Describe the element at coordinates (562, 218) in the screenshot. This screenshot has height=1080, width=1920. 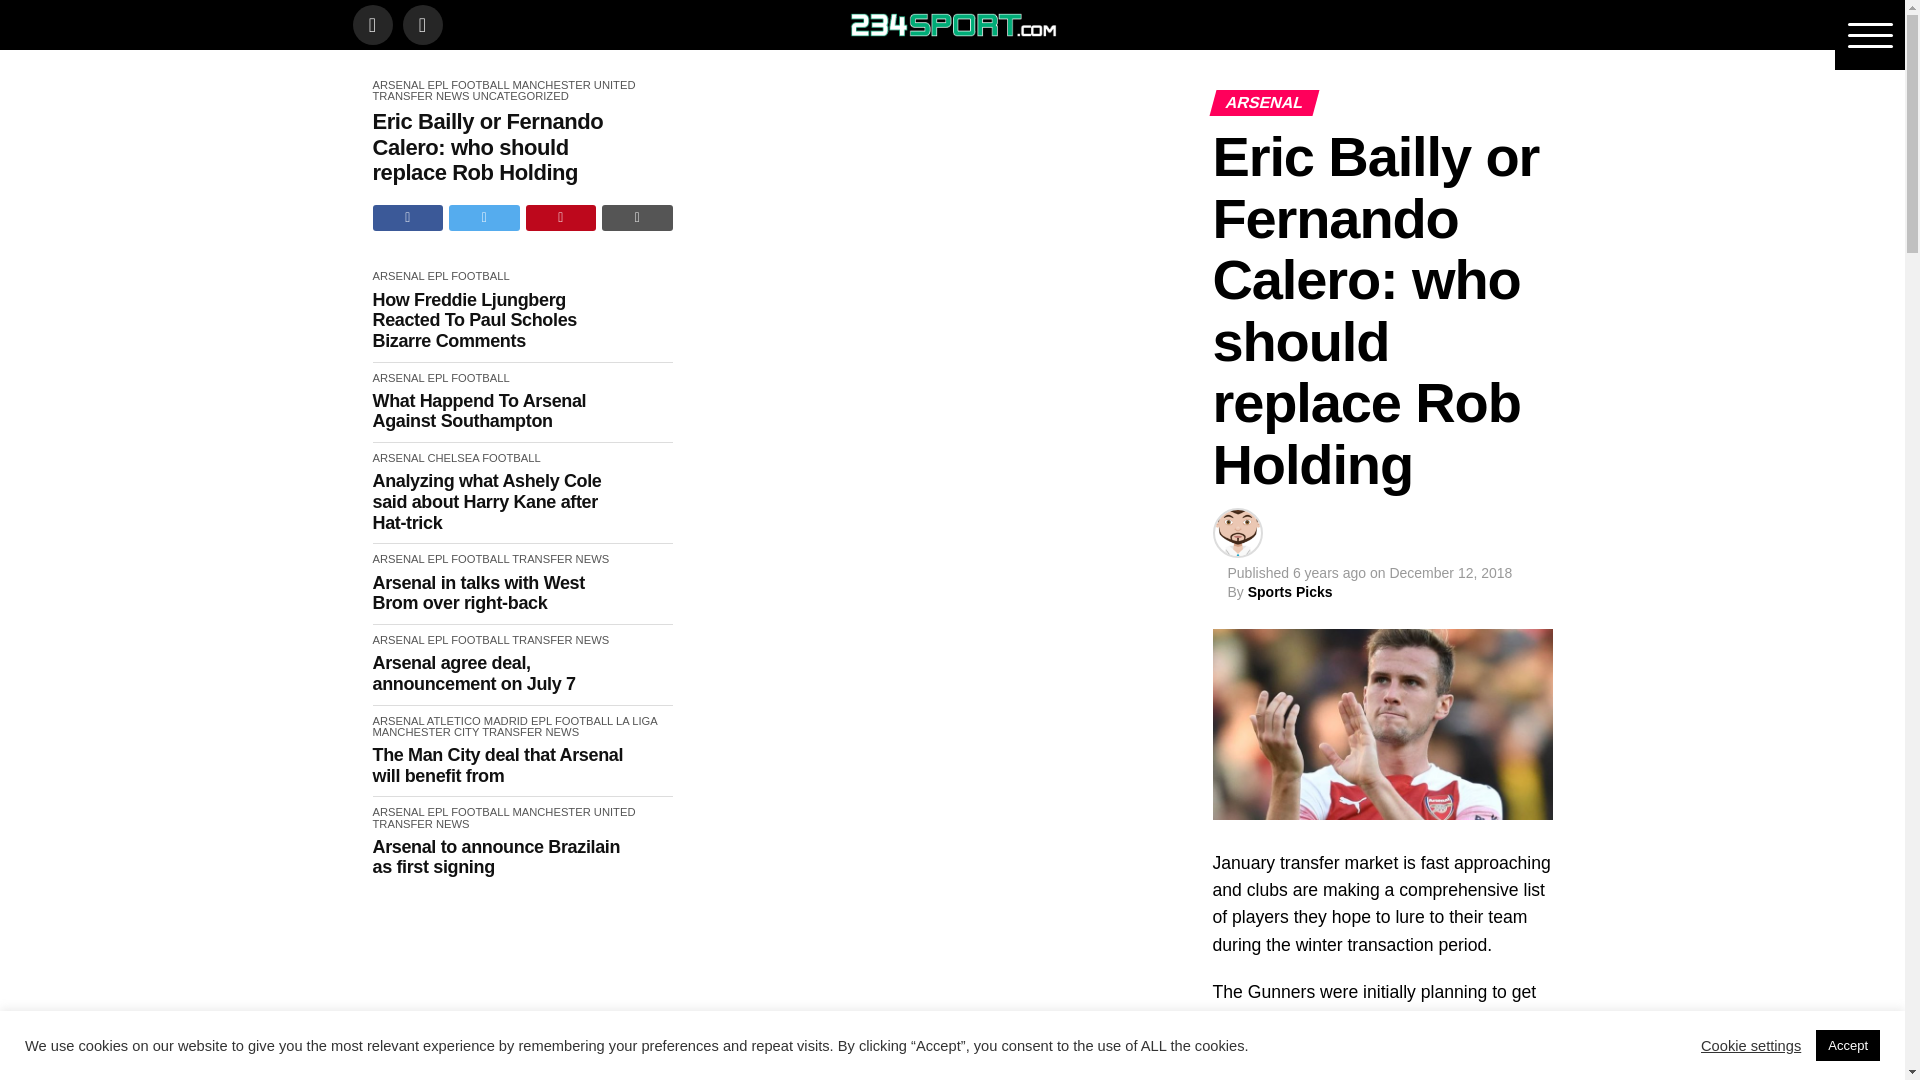
I see `Pin This Post` at that location.